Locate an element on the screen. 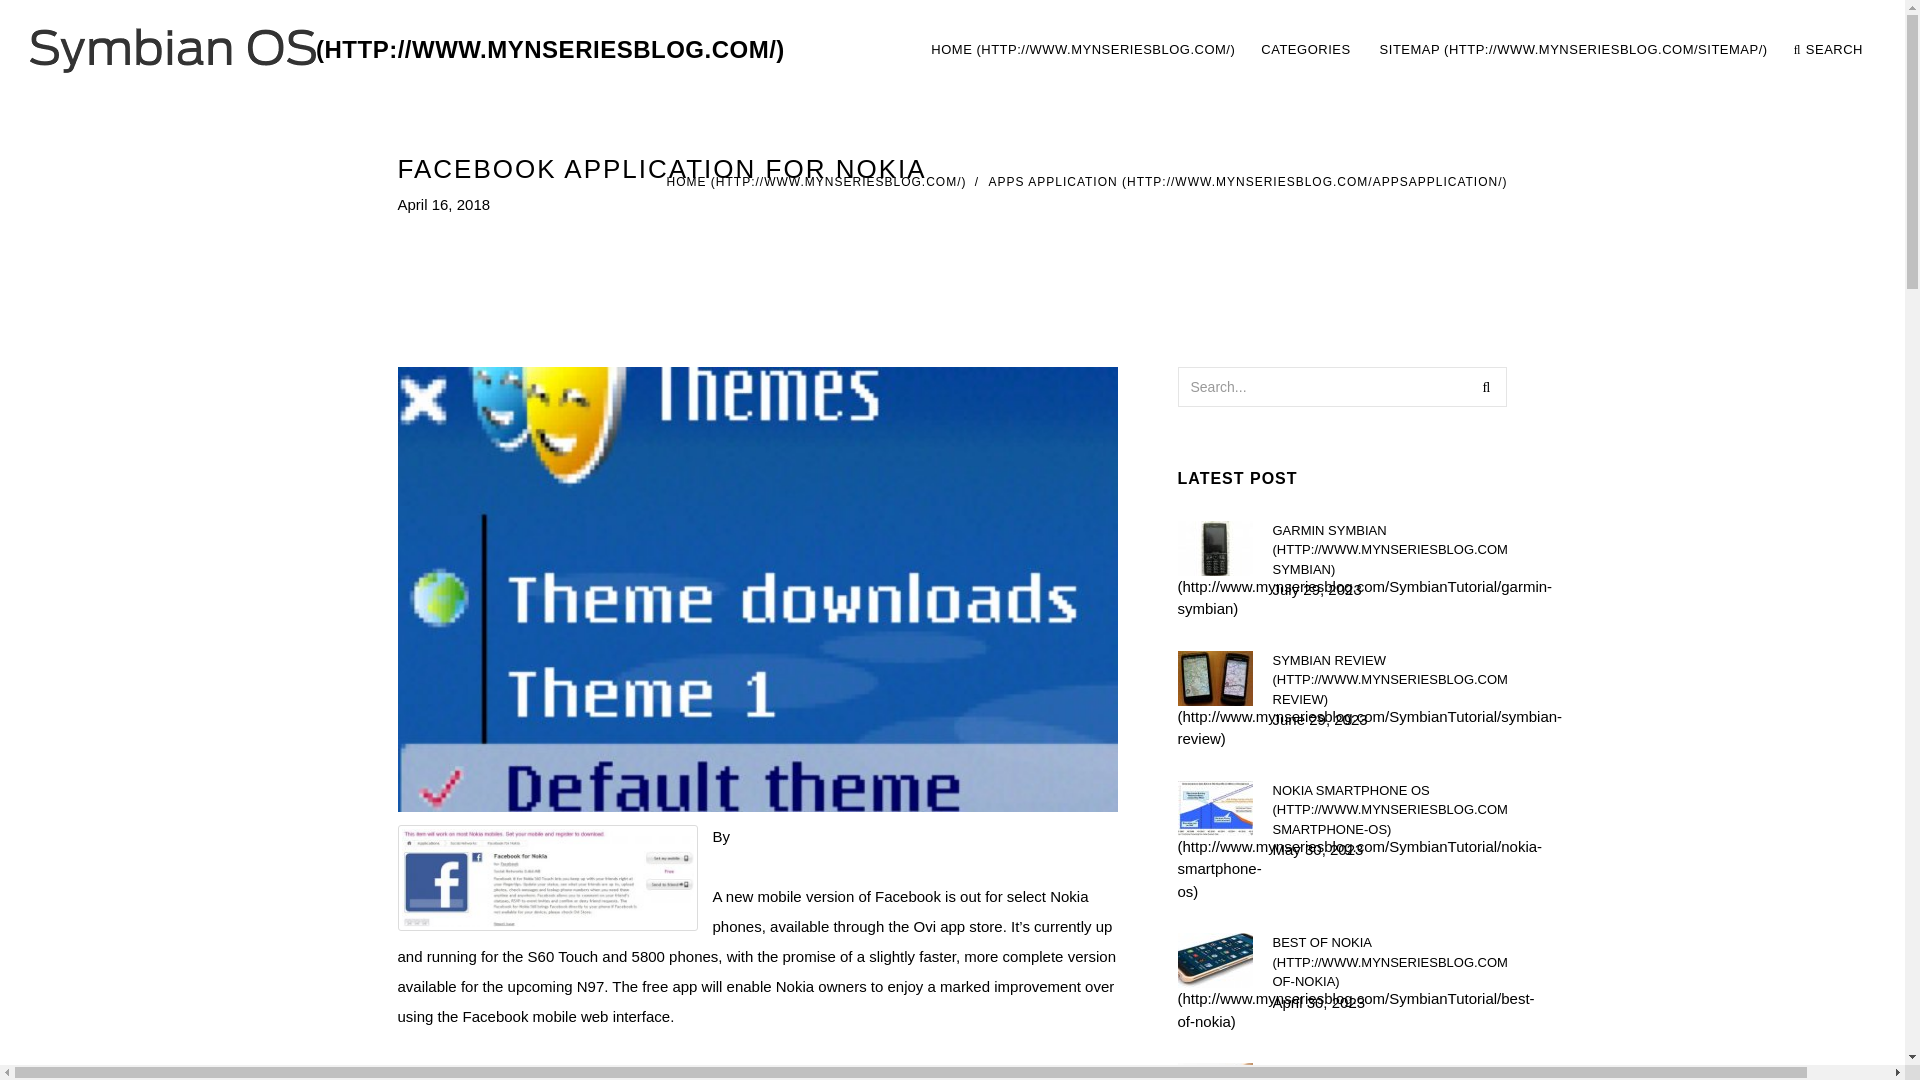  CATEGORIES is located at coordinates (1307, 50).